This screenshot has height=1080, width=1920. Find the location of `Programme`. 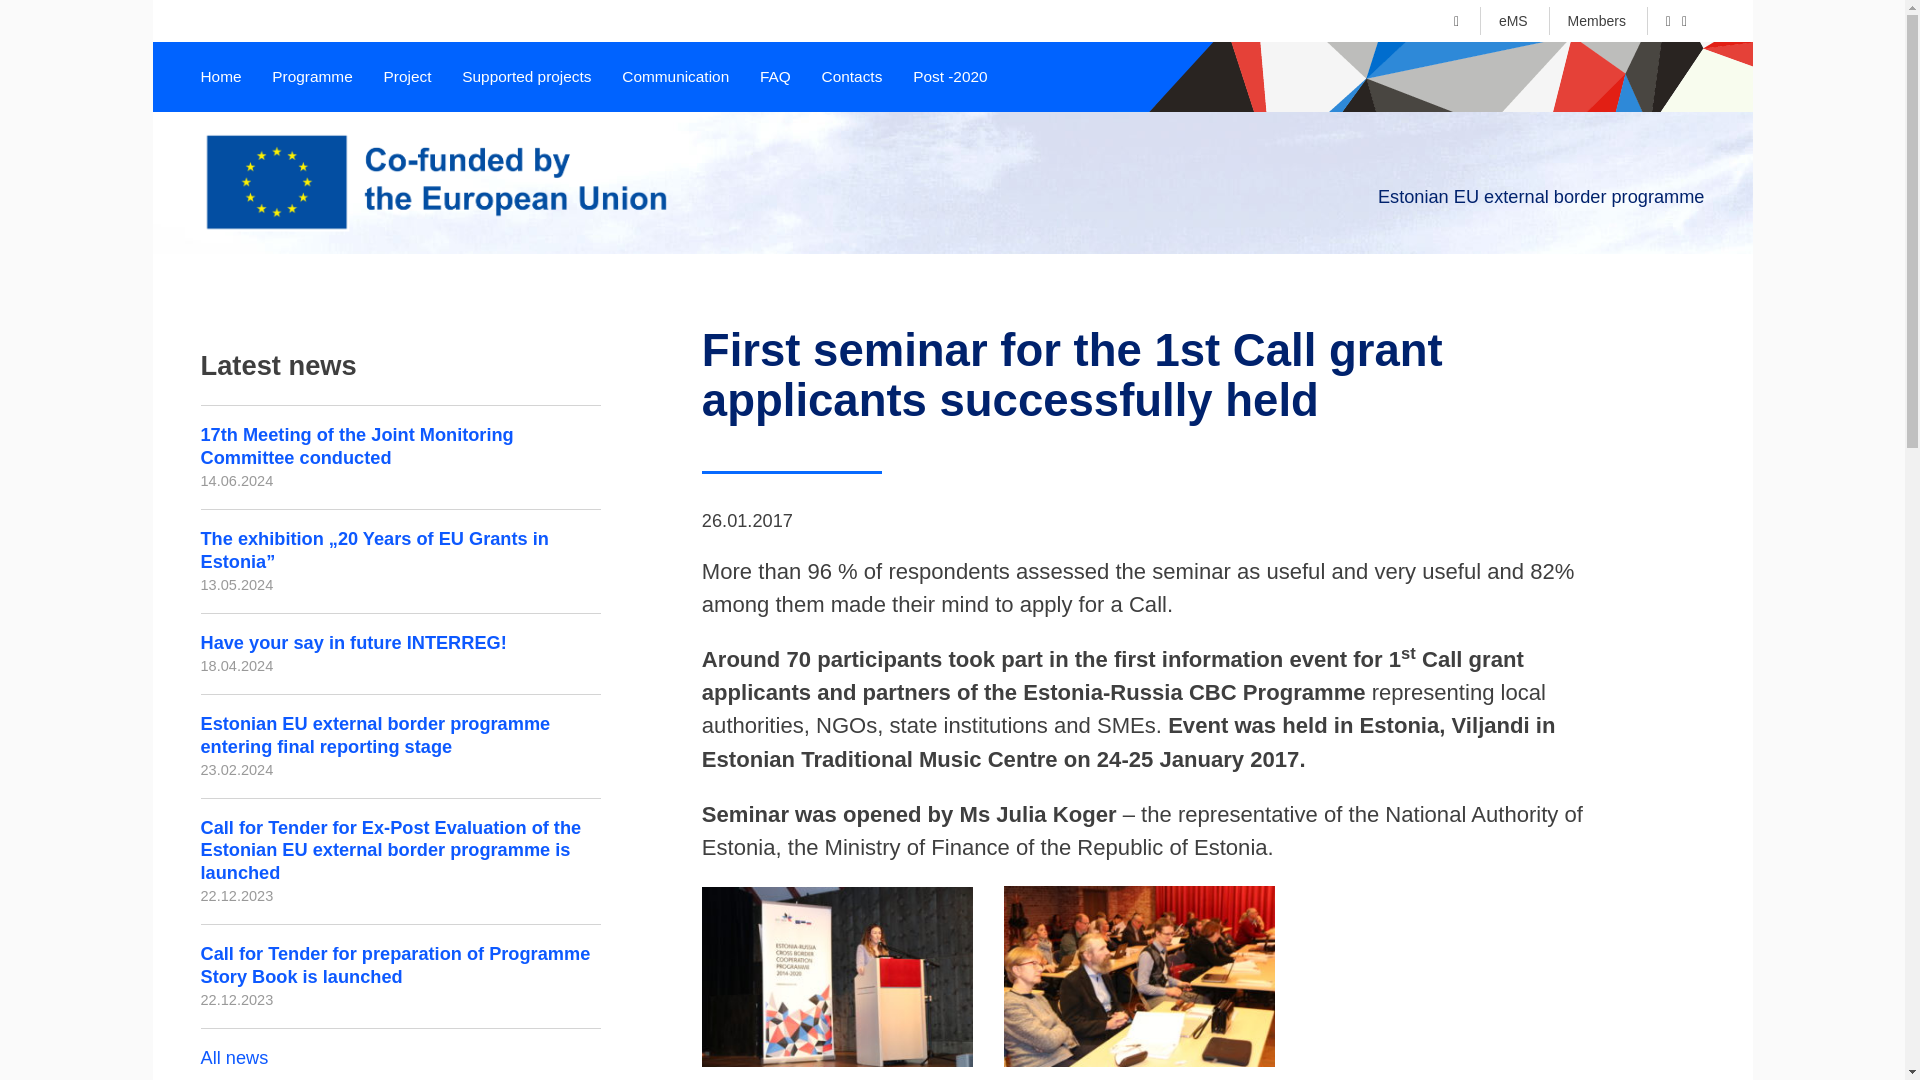

Programme is located at coordinates (312, 77).